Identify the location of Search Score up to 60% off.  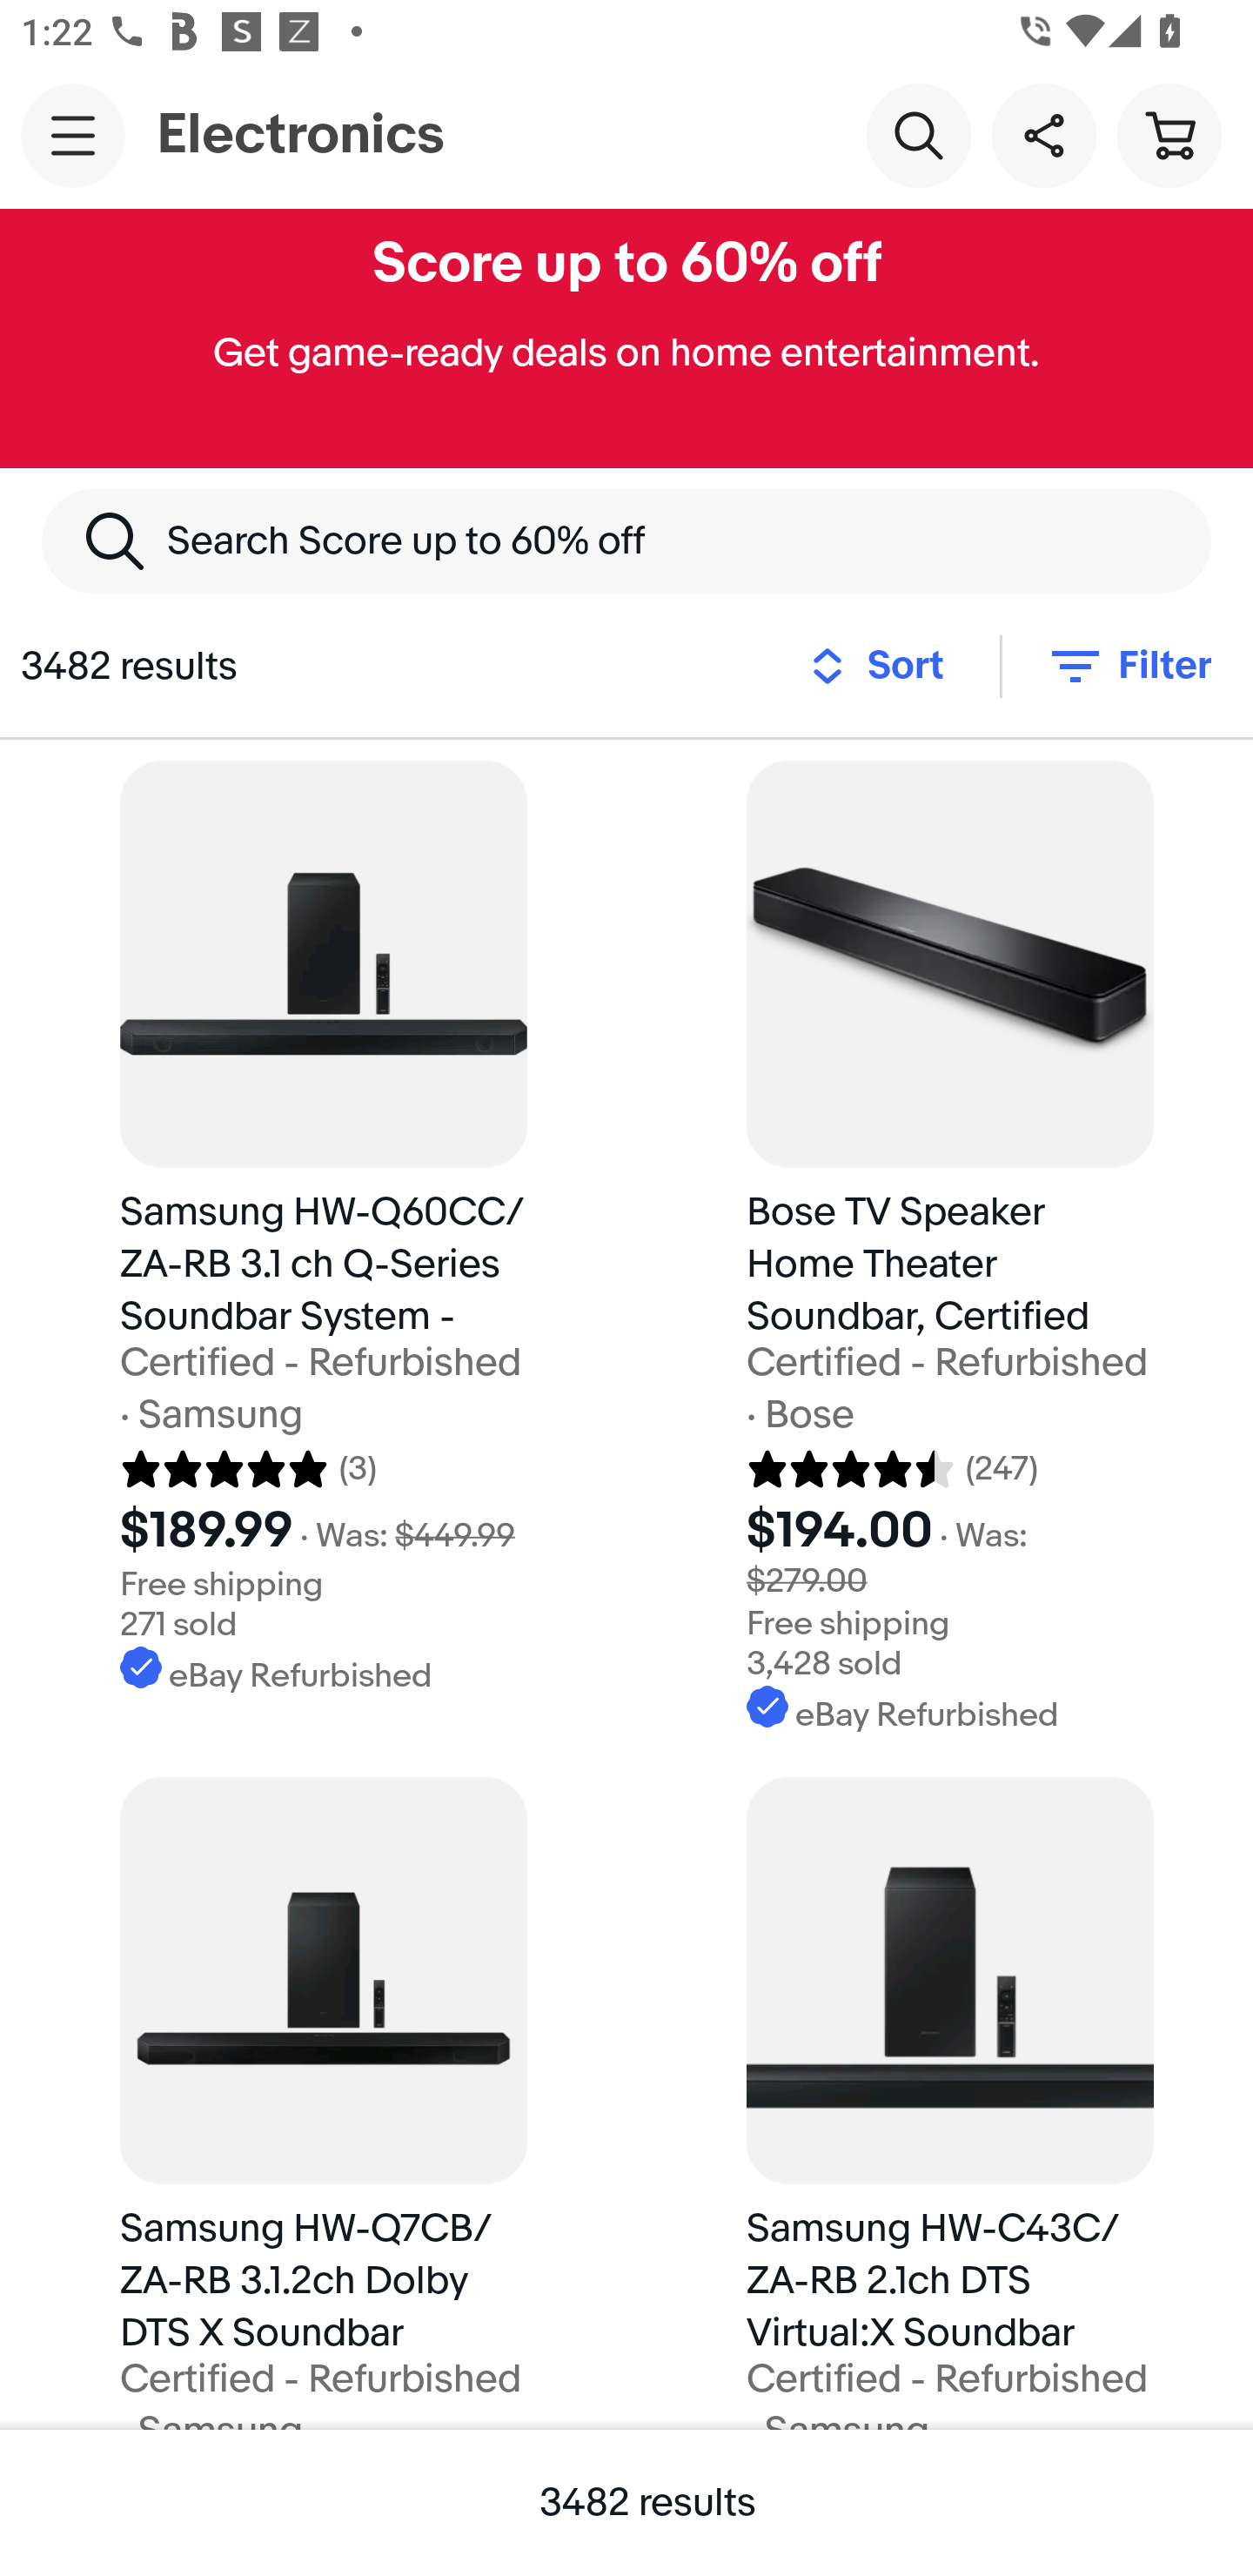
(626, 540).